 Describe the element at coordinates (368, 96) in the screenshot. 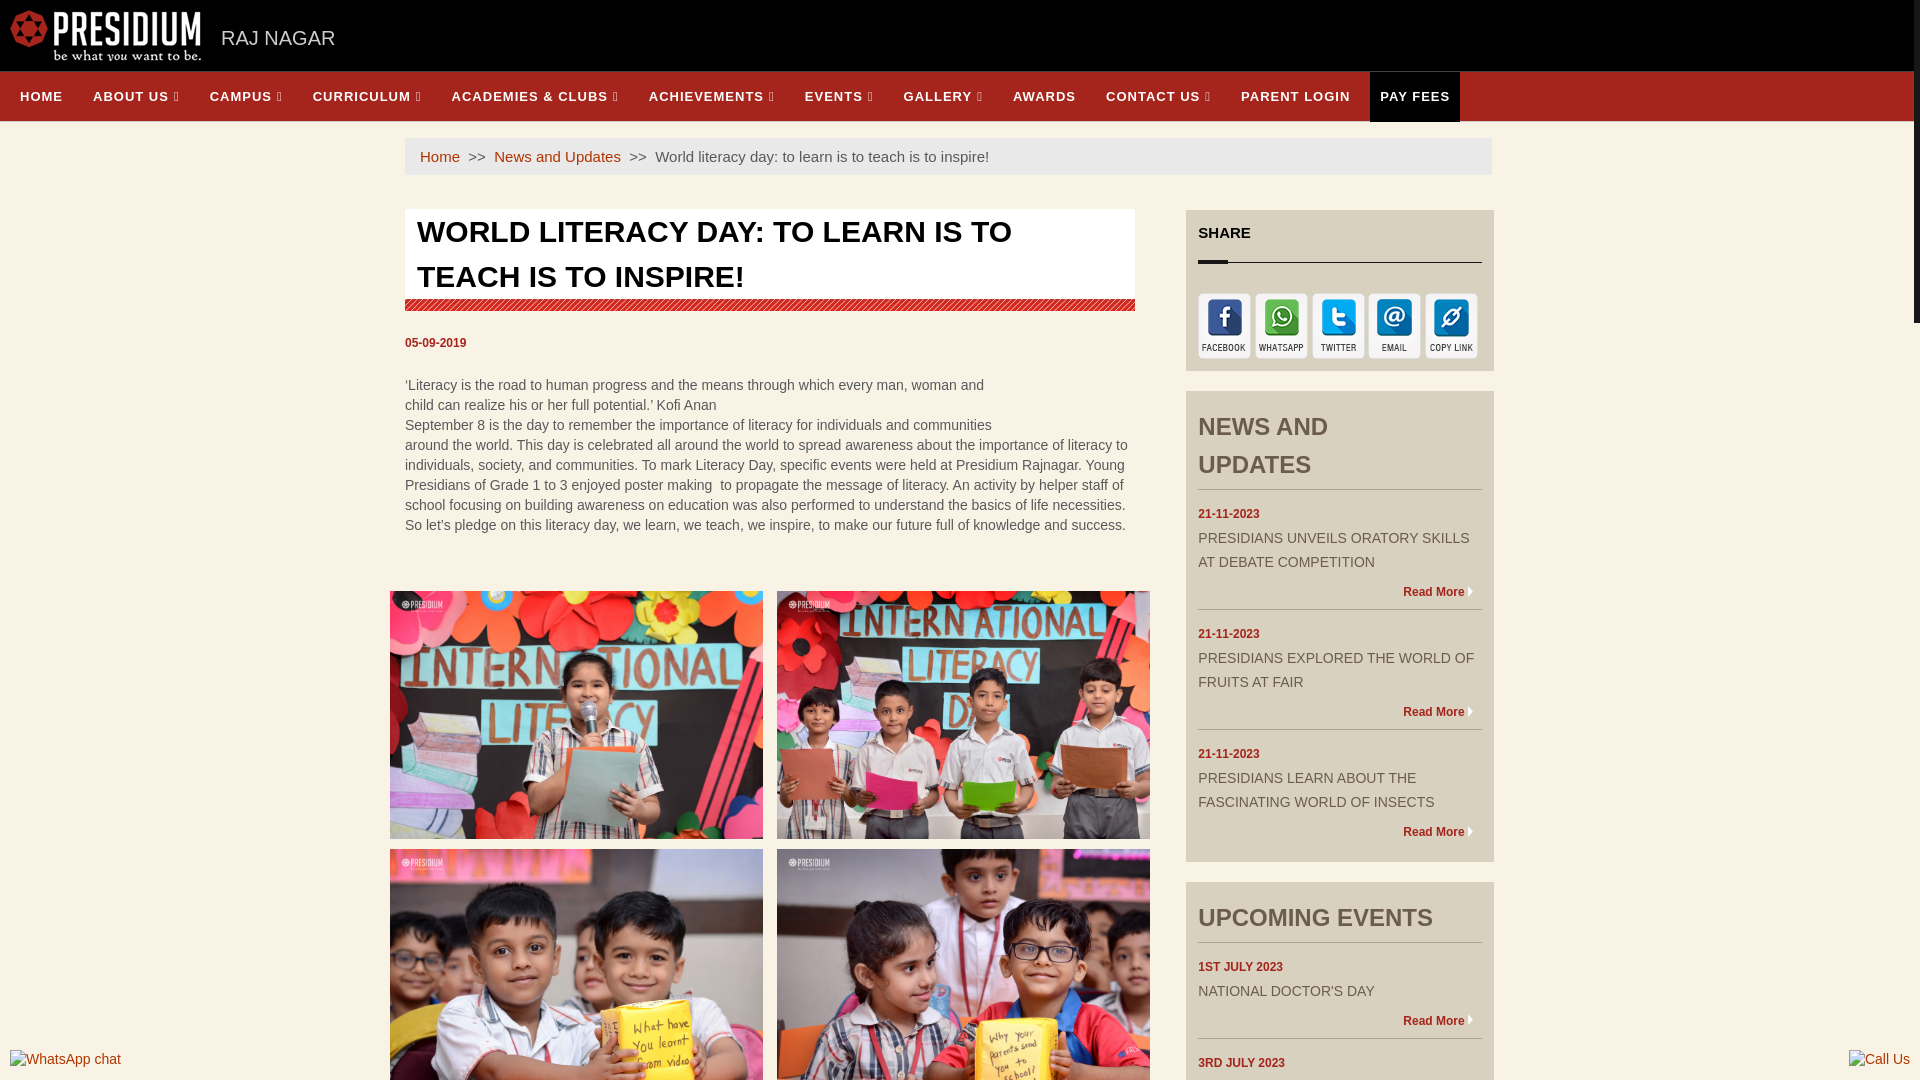

I see `CURRICULUM` at that location.